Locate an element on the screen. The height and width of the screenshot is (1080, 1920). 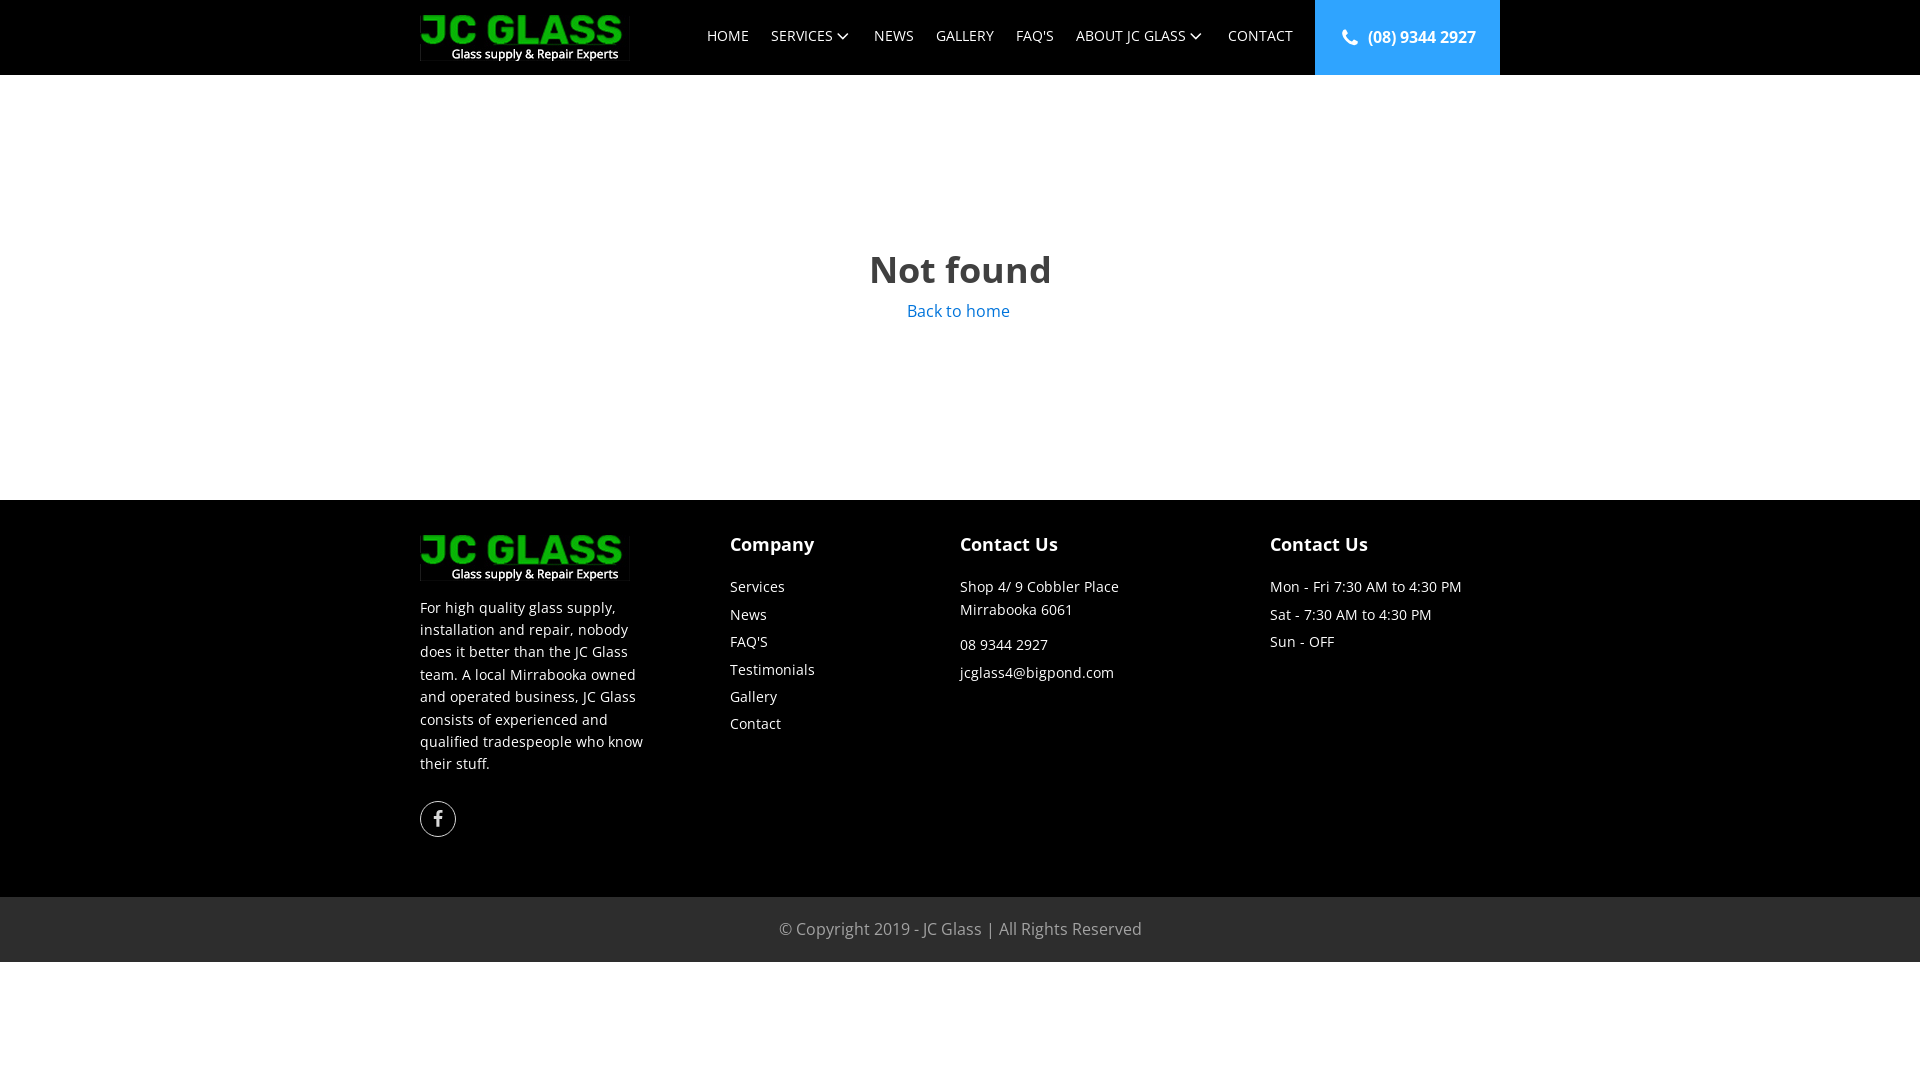
Shop 4/ 9 Cobbler Place
Mirrabooka 6061 is located at coordinates (1040, 598).